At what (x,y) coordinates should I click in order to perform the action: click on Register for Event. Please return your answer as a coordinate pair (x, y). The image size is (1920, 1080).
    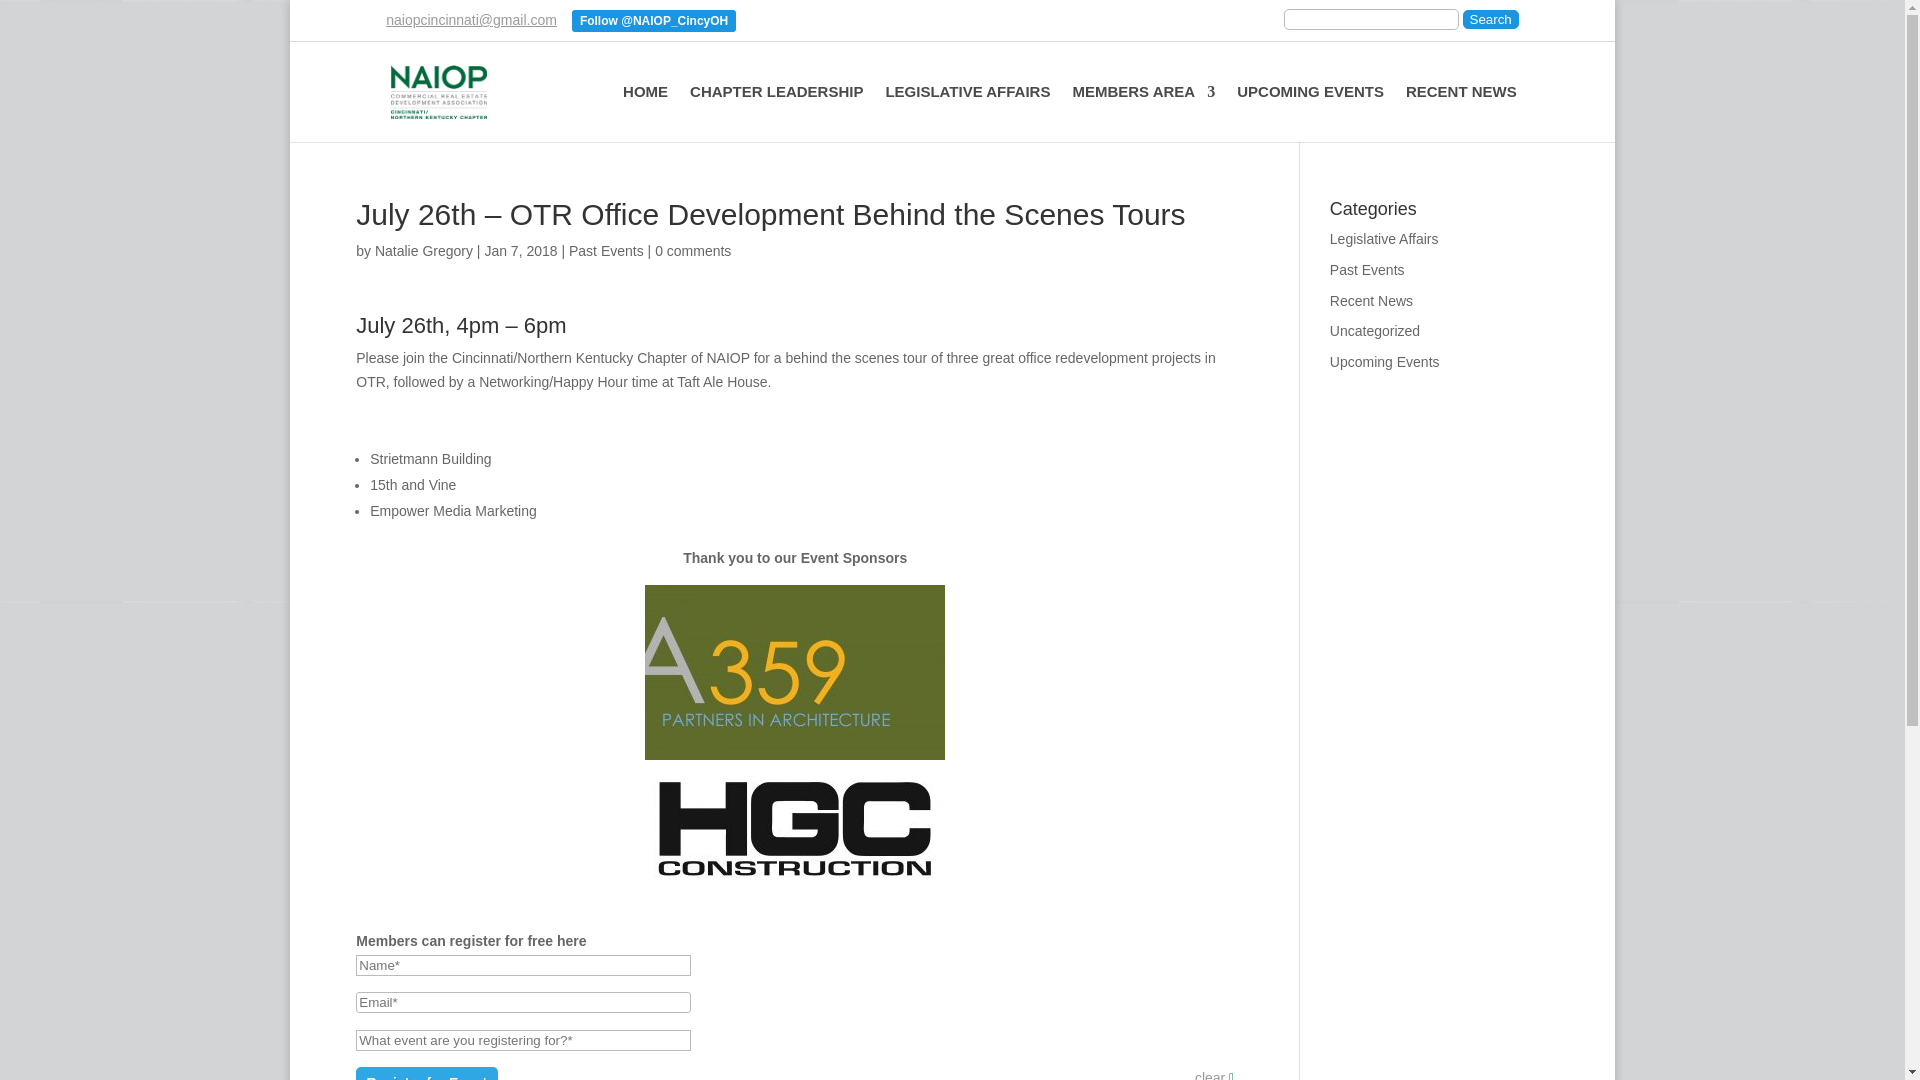
    Looking at the image, I should click on (426, 1074).